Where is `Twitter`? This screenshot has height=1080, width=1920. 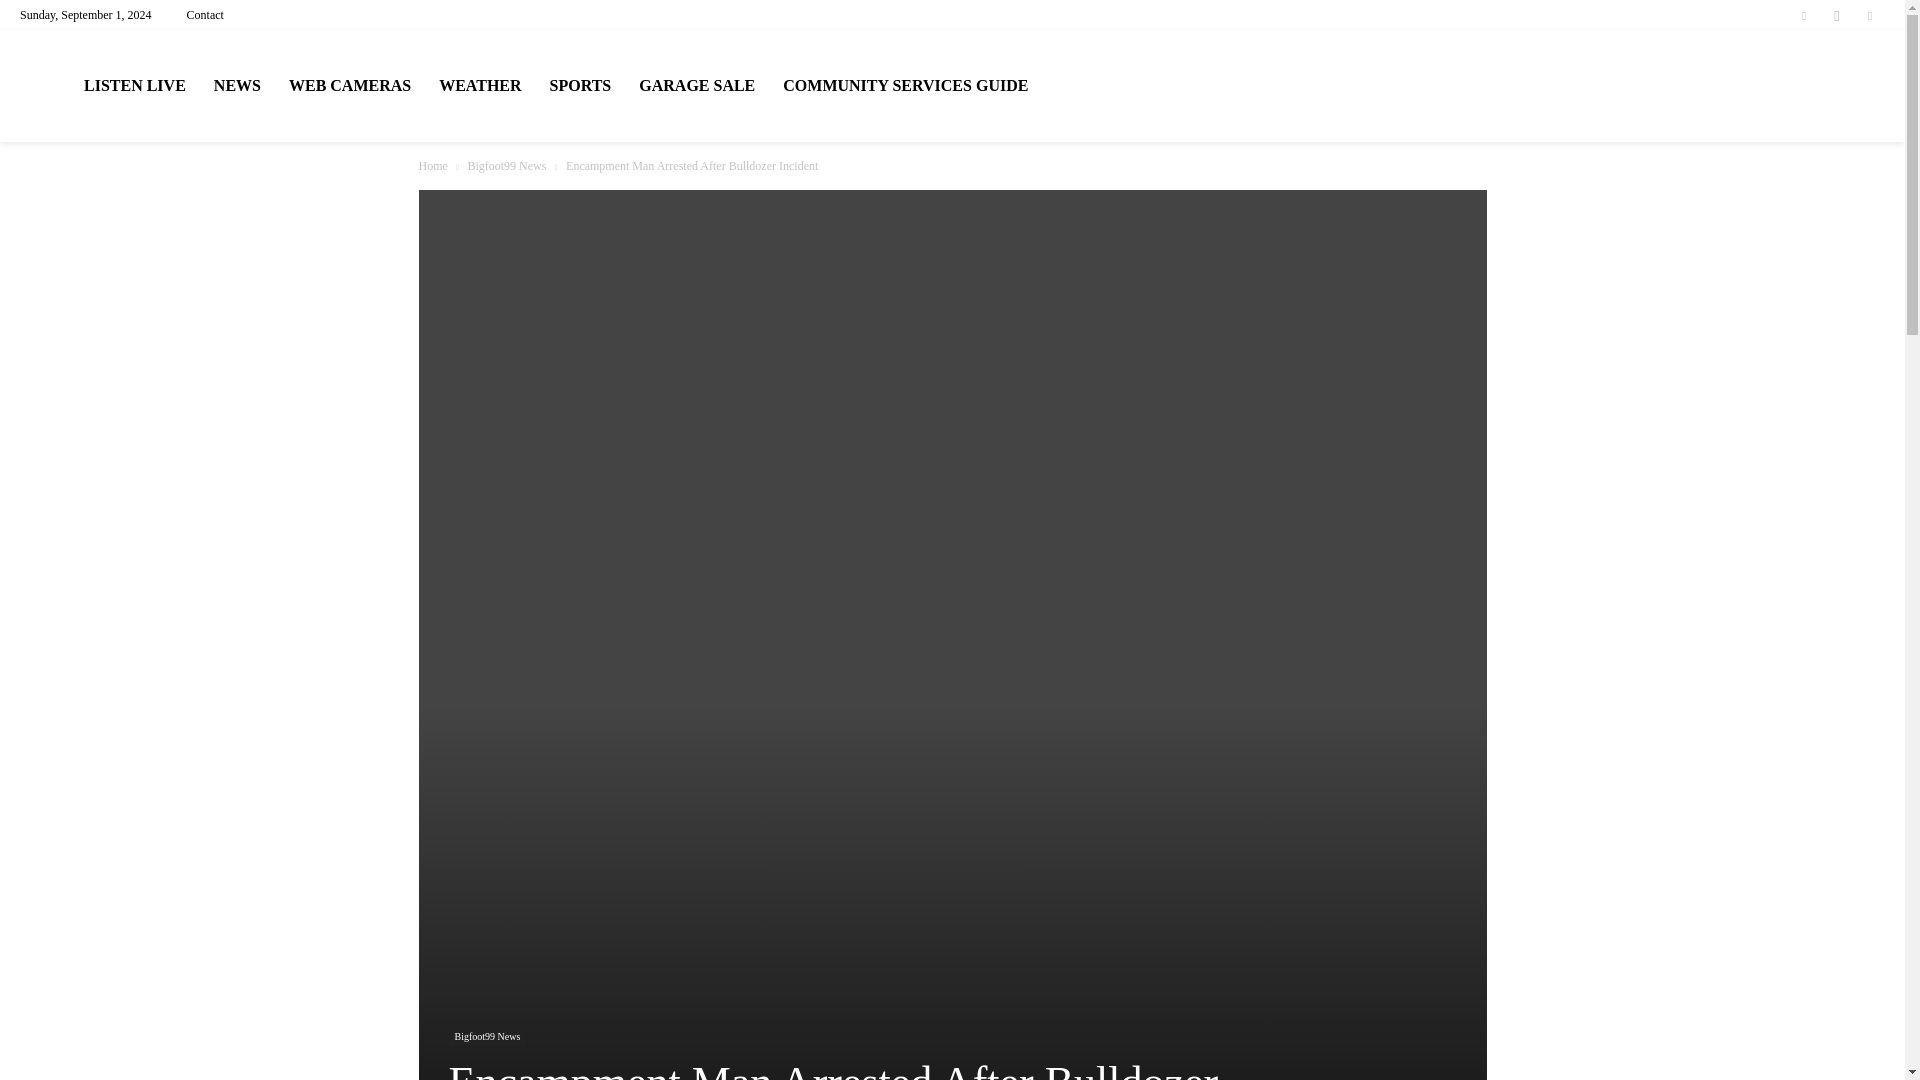
Twitter is located at coordinates (1870, 15).